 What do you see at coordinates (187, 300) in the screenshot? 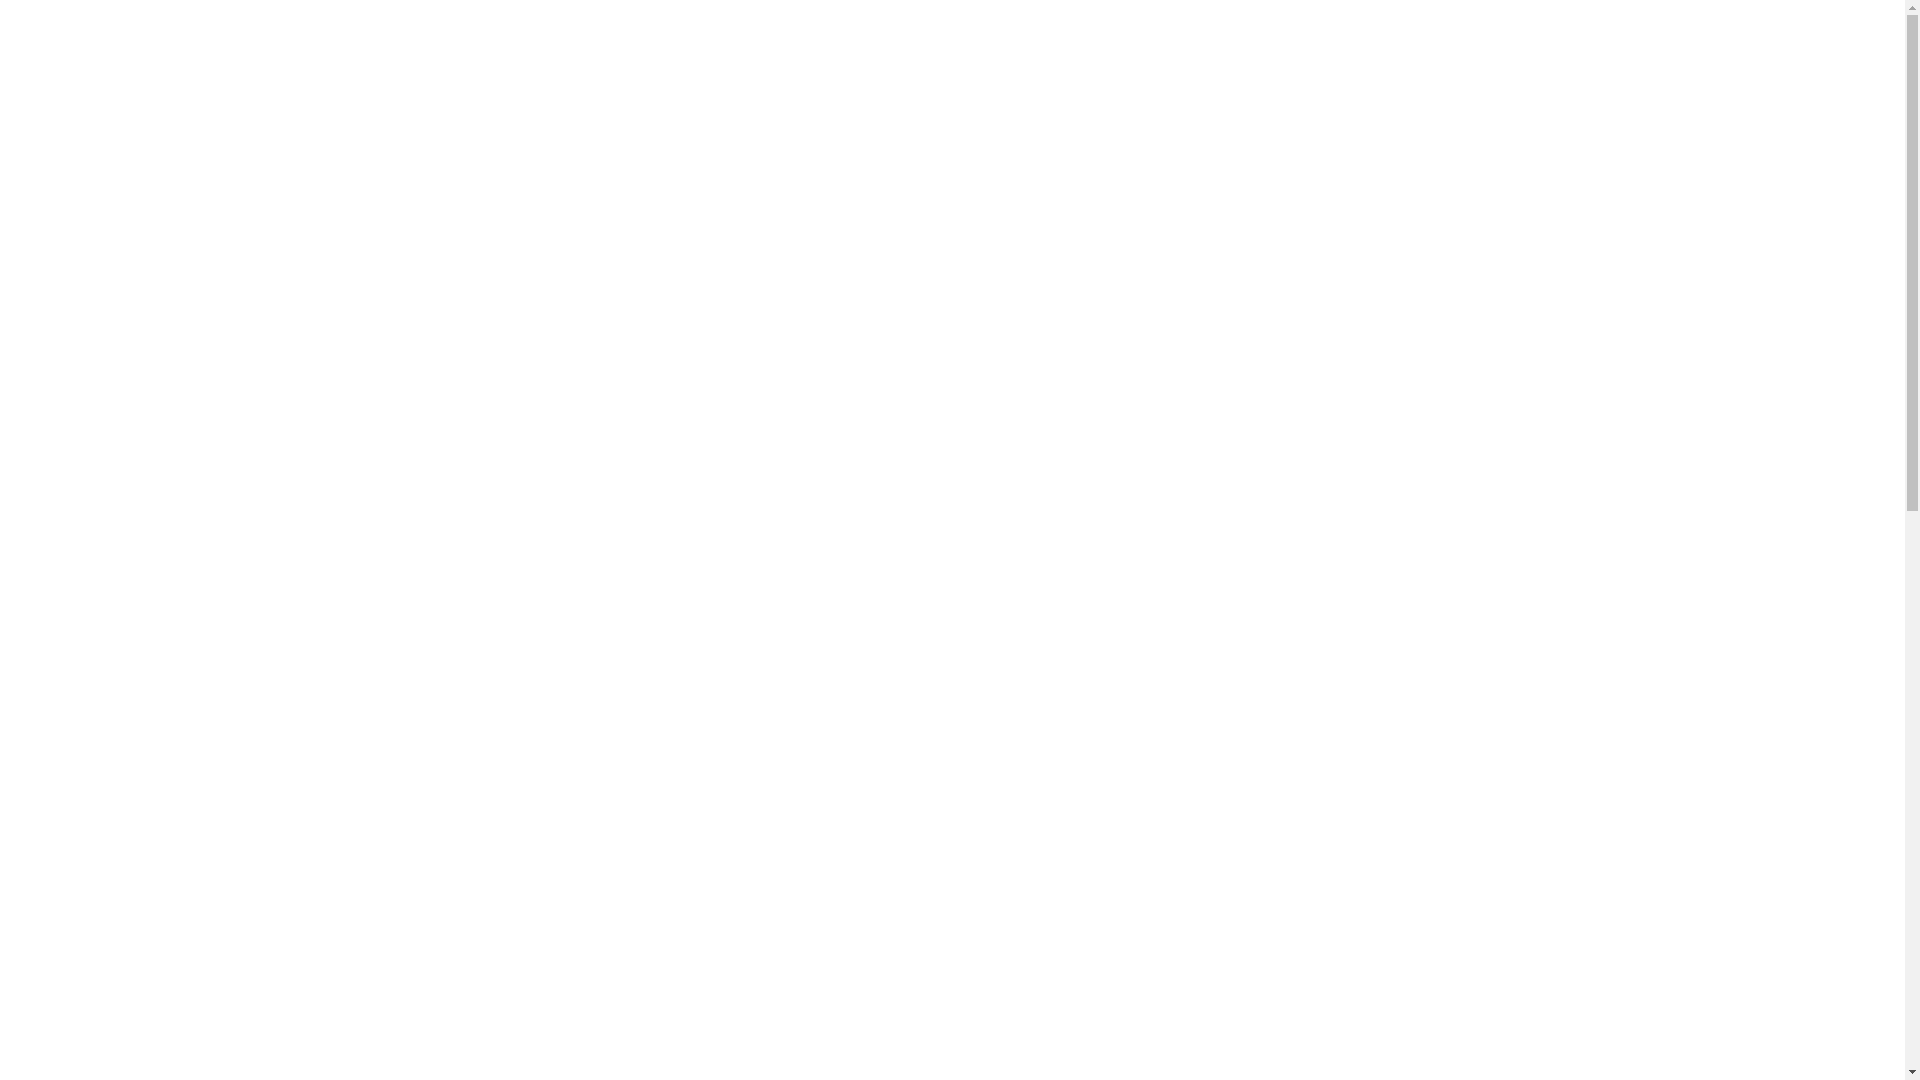
I see `Beleuchtungsballone` at bounding box center [187, 300].